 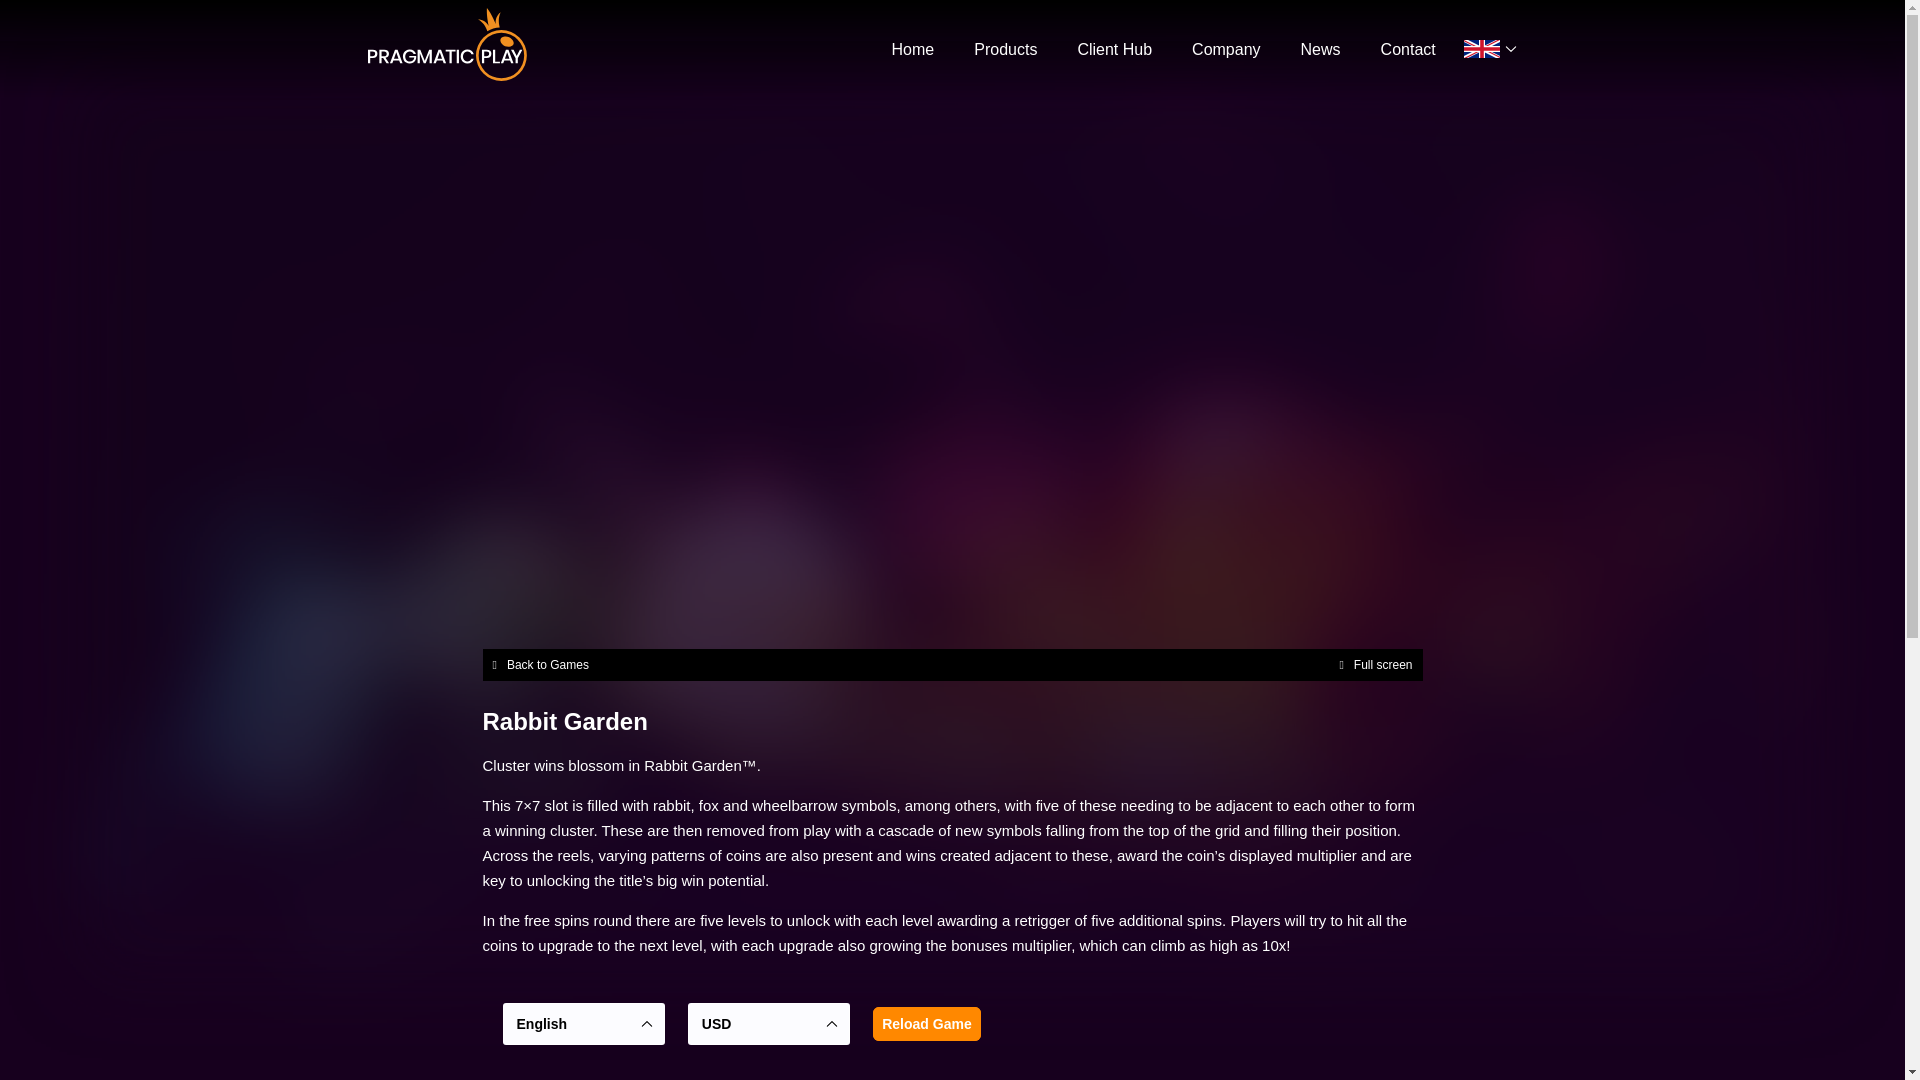 I want to click on Products, so click(x=1004, y=50).